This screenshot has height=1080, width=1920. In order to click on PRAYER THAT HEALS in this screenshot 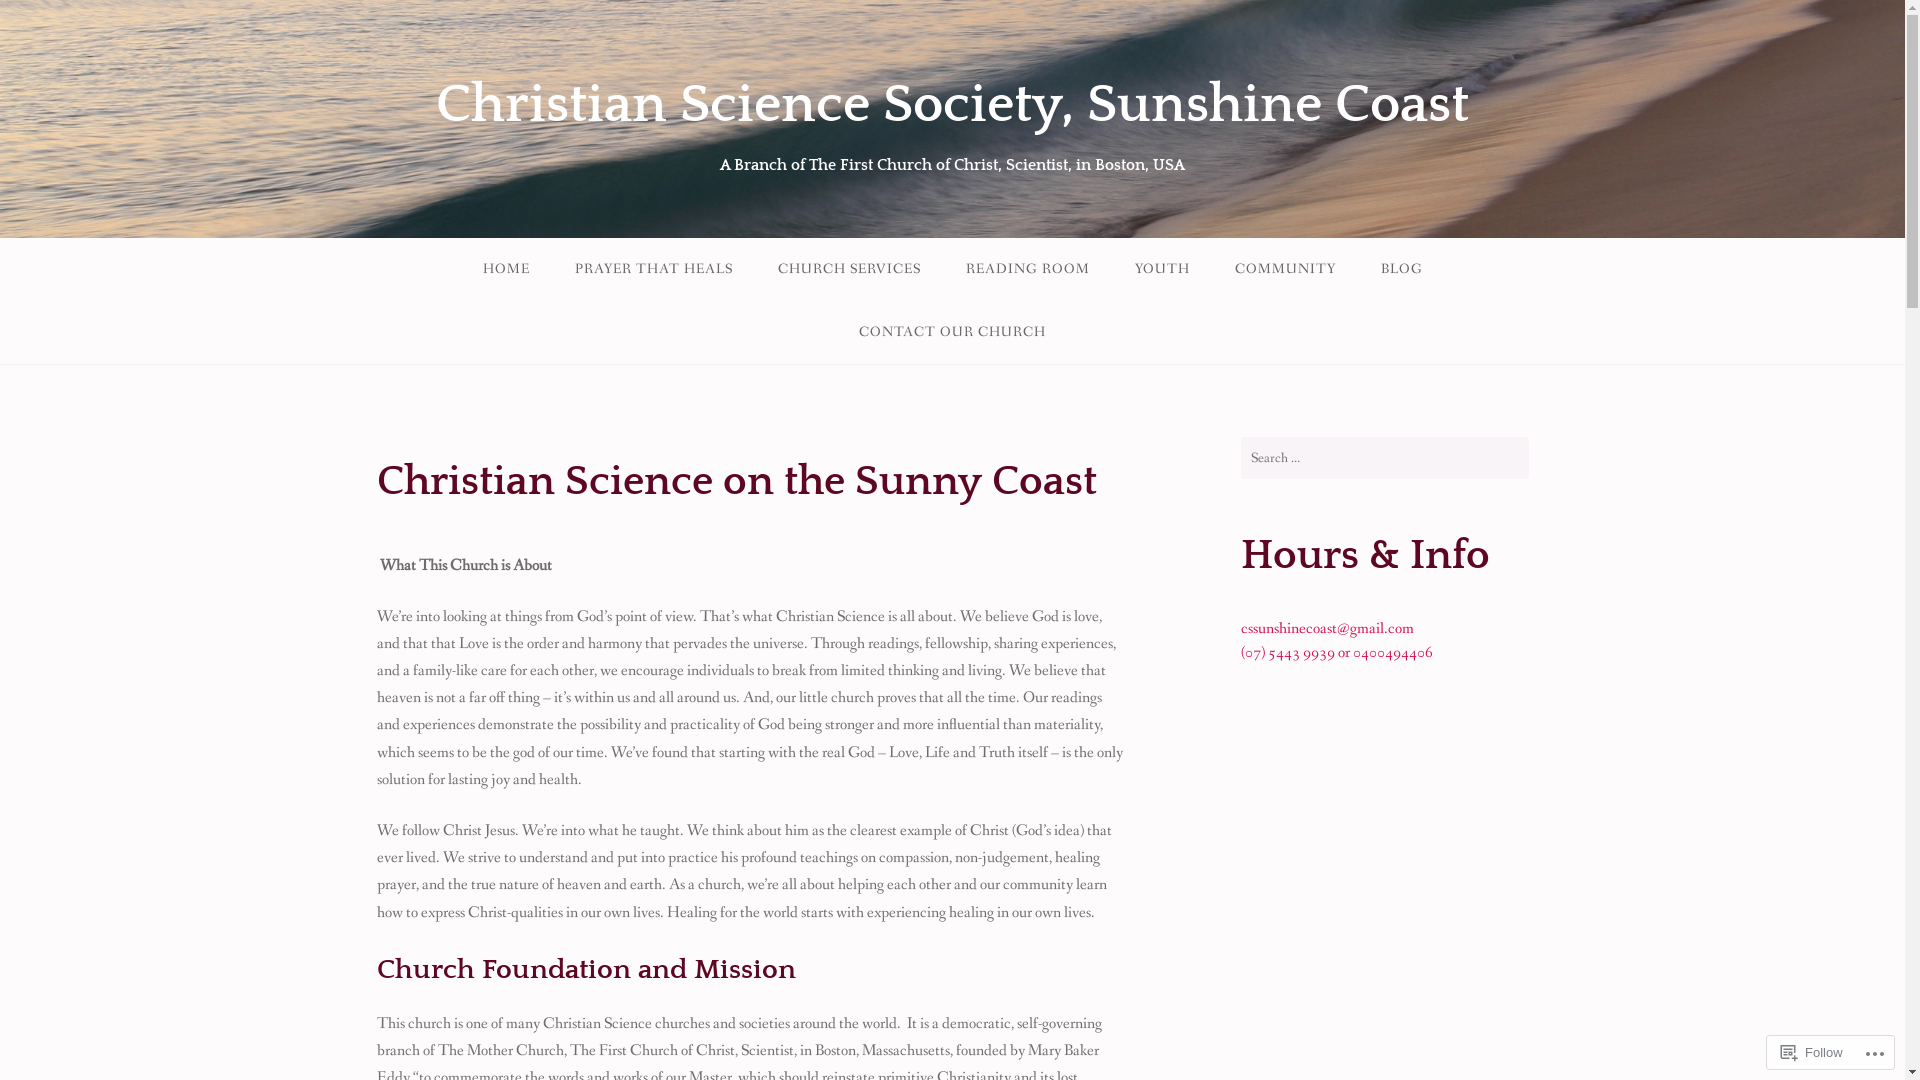, I will do `click(654, 270)`.